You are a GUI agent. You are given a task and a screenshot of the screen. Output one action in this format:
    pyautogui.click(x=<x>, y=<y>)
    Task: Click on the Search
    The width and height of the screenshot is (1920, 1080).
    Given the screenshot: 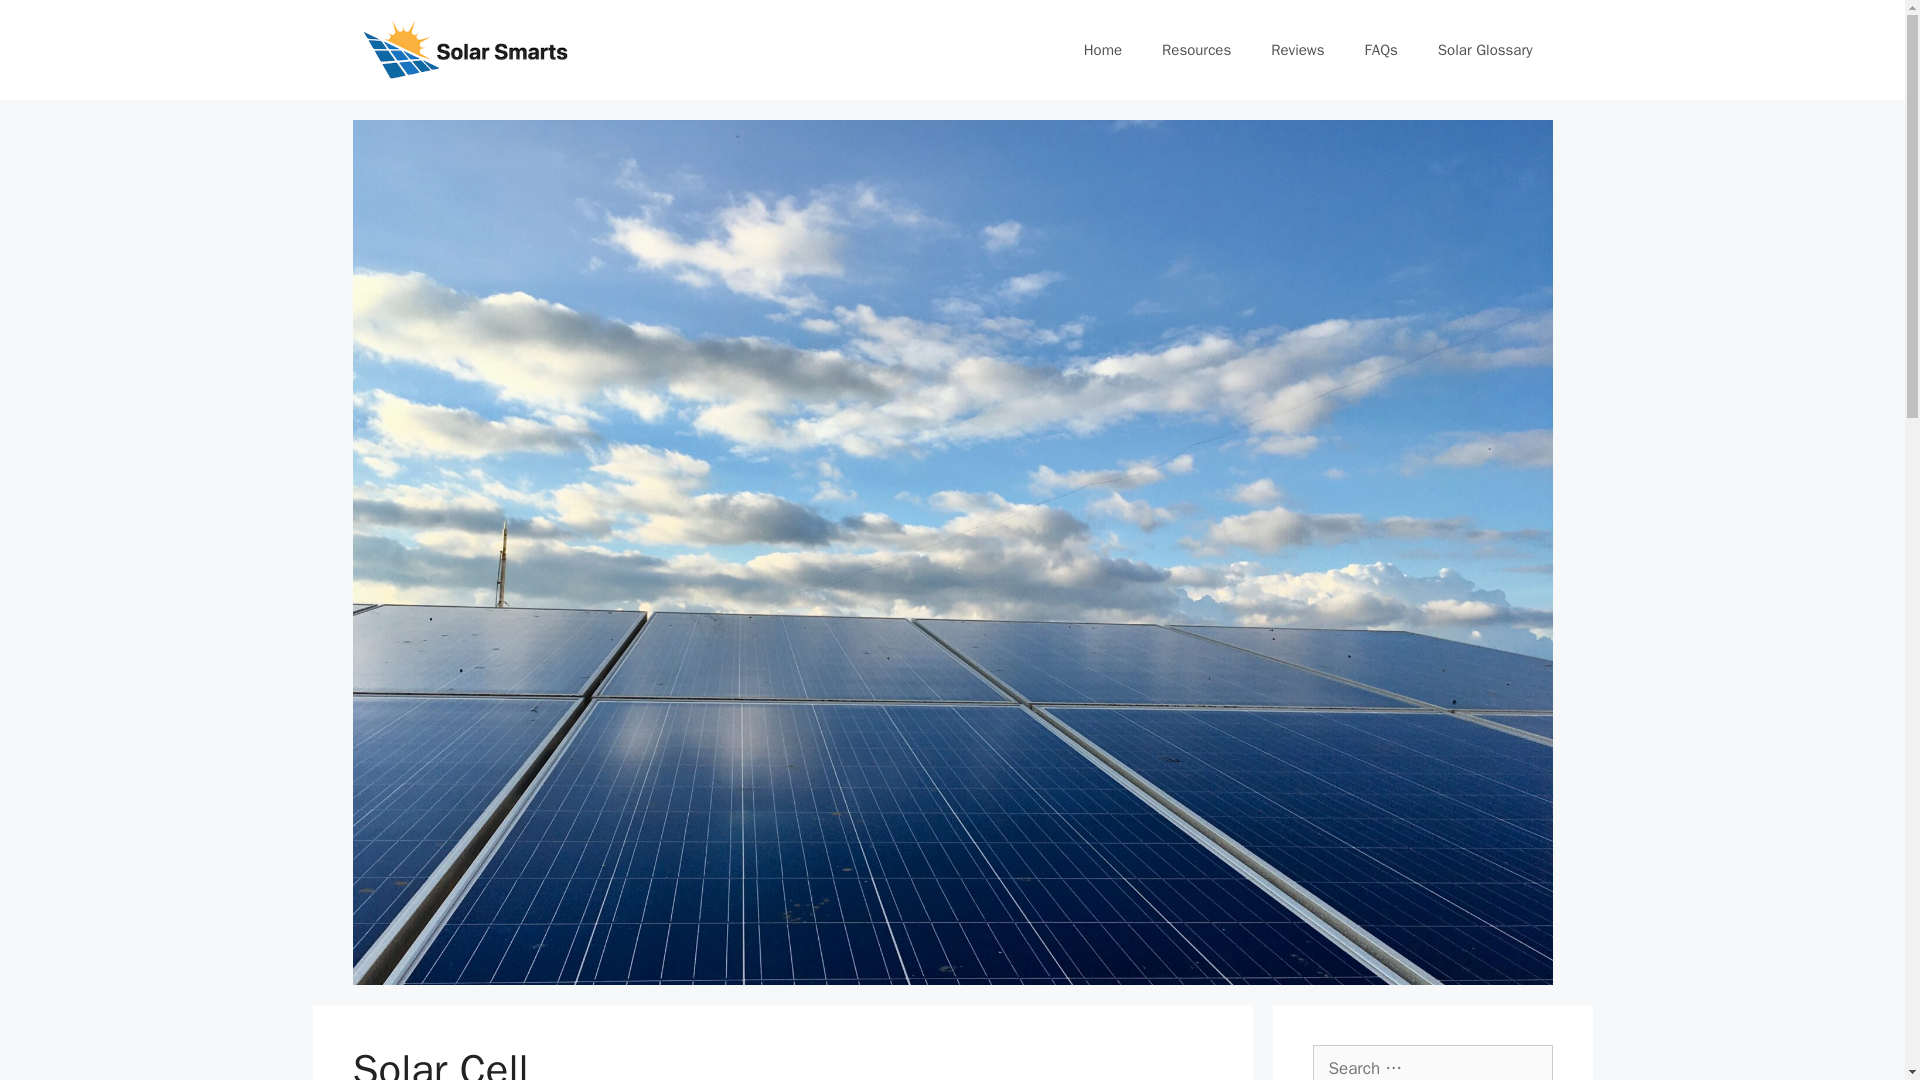 What is the action you would take?
    pyautogui.click(x=47, y=24)
    